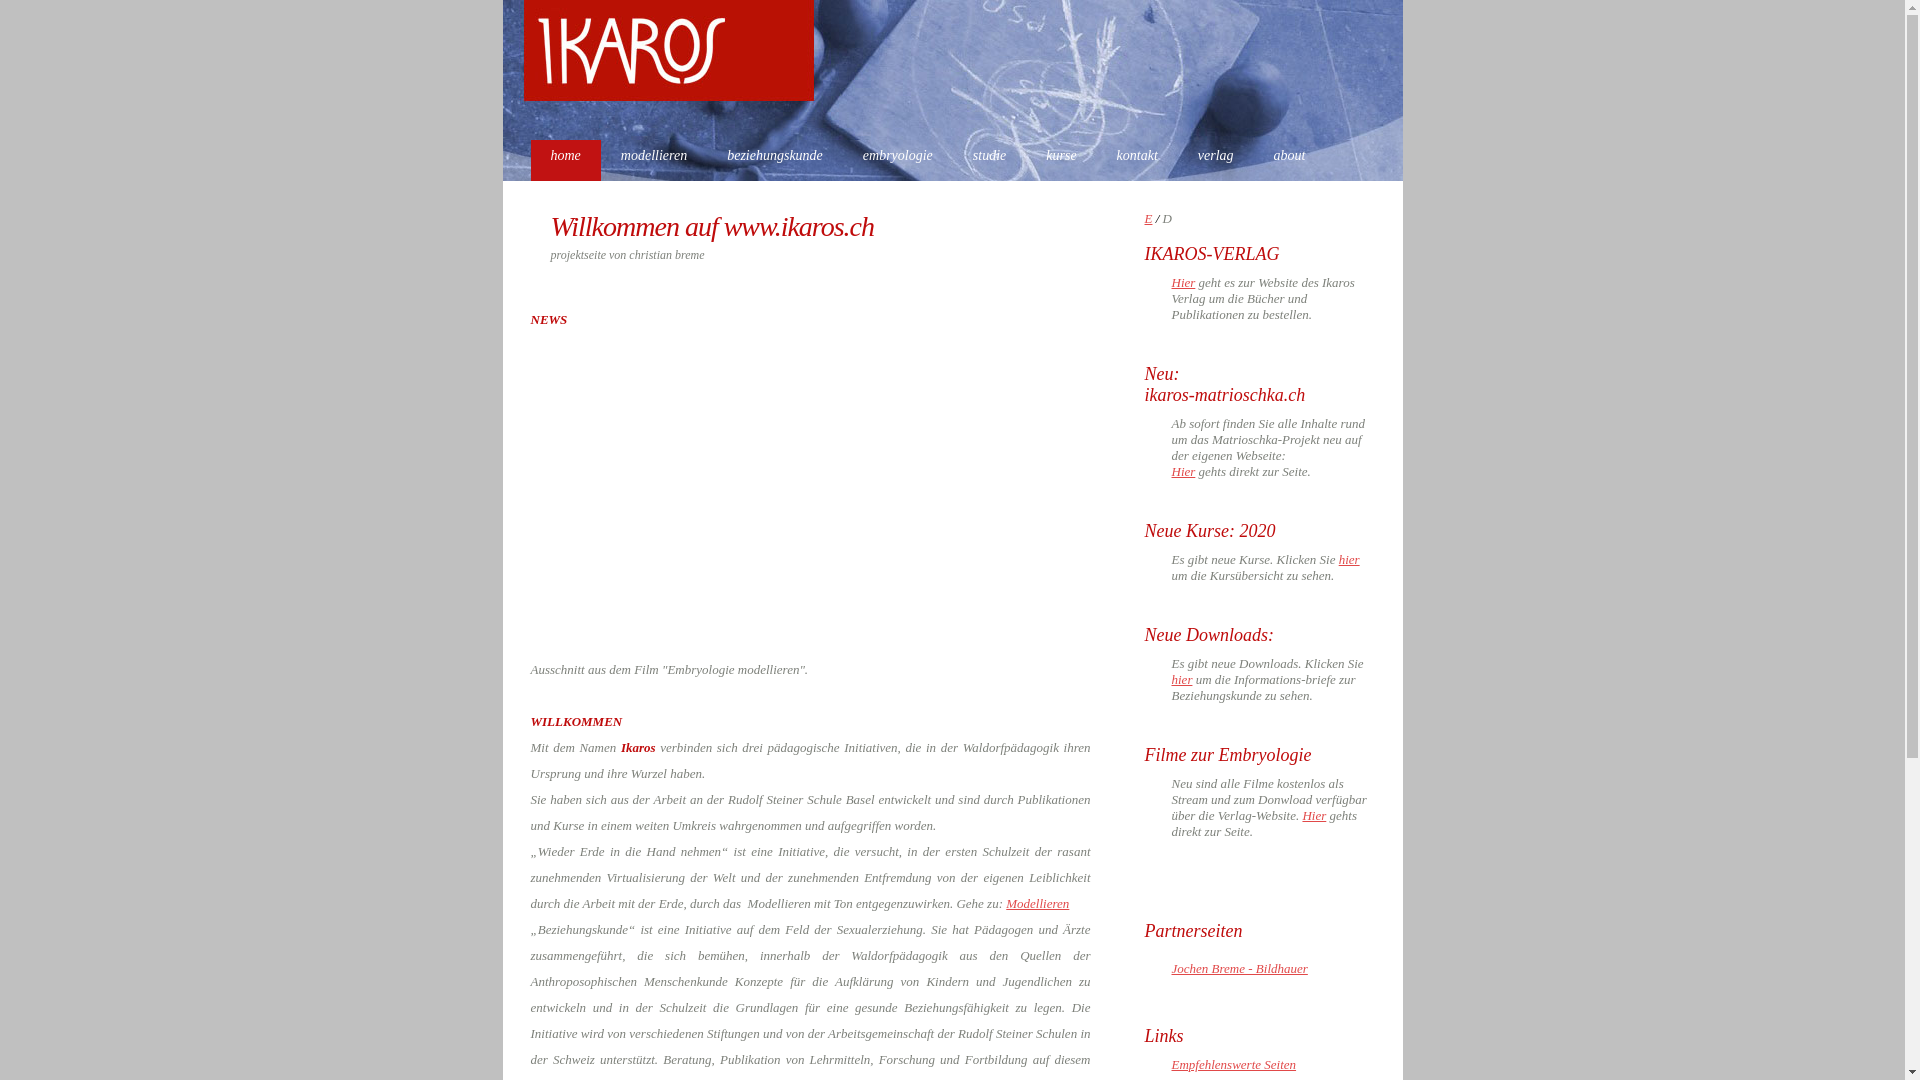 The height and width of the screenshot is (1080, 1920). I want to click on kontakt, so click(1138, 160).